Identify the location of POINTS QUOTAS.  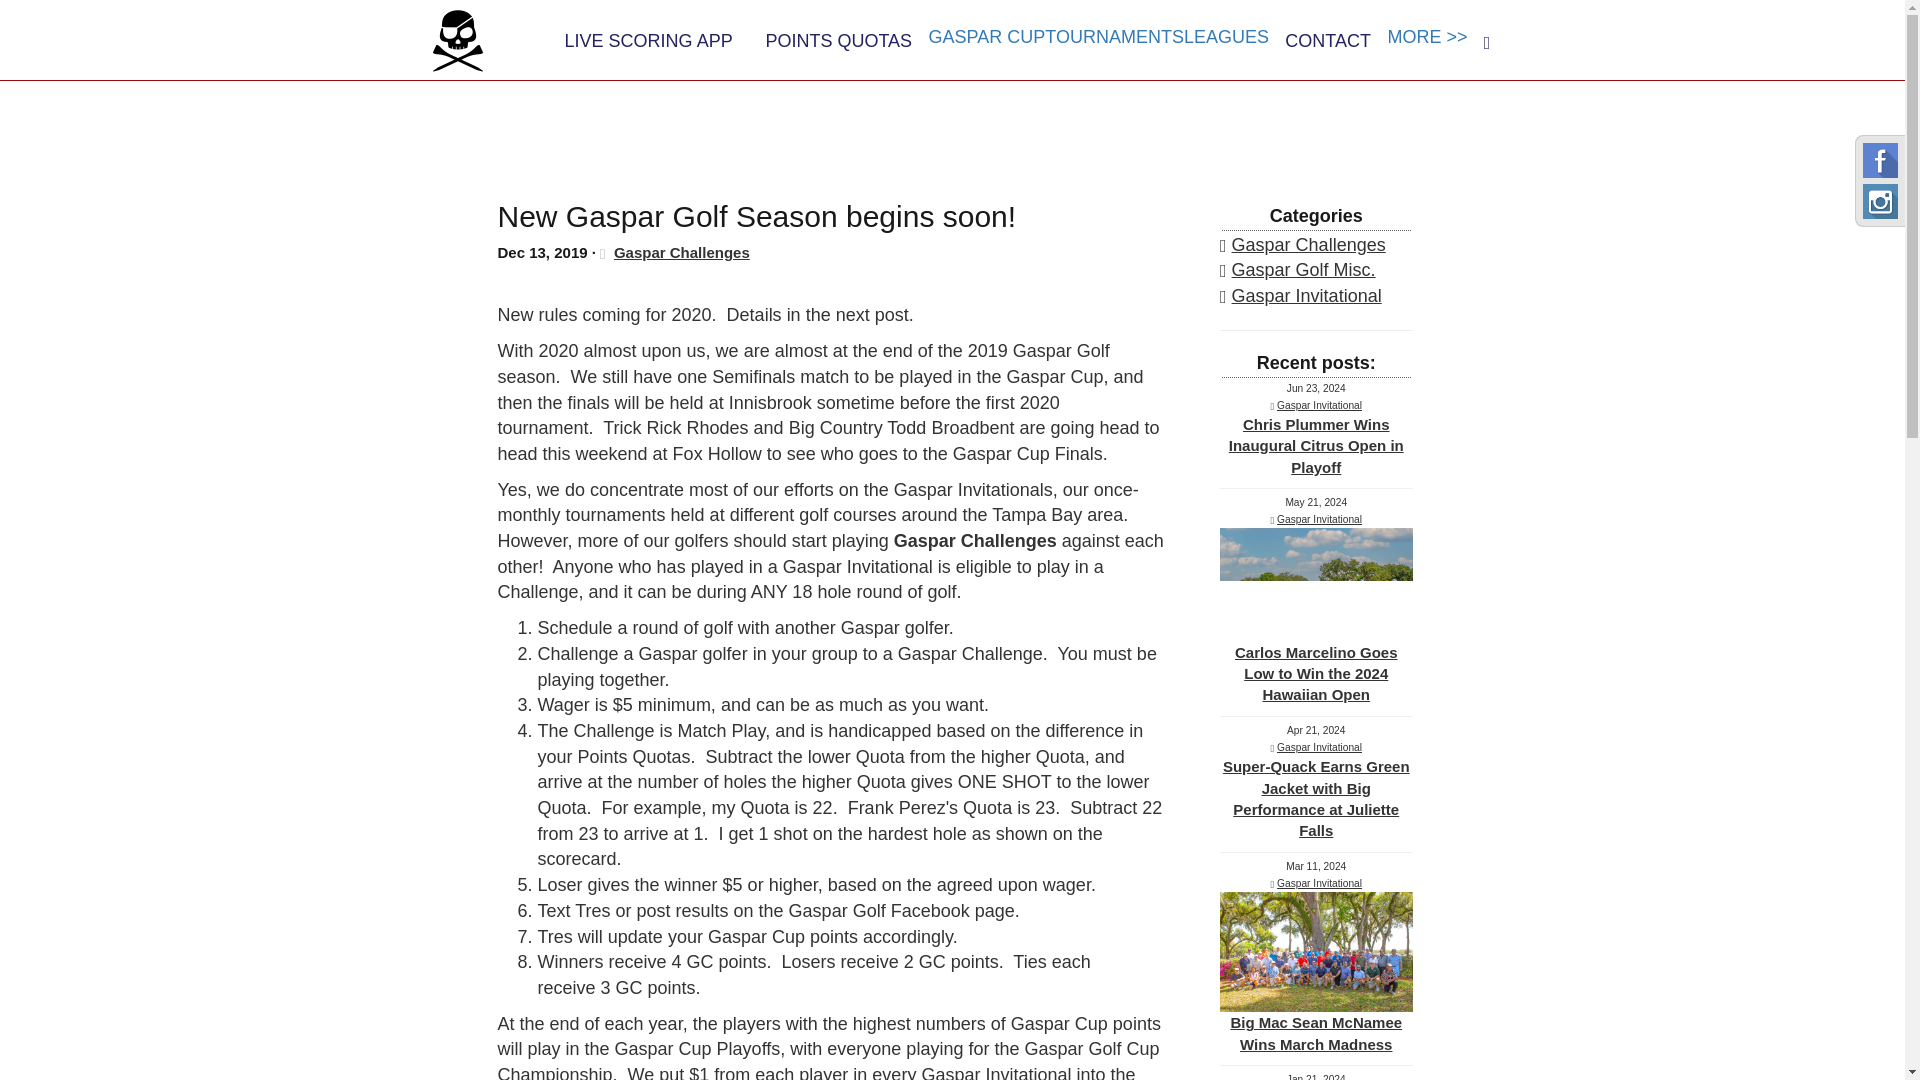
(838, 40).